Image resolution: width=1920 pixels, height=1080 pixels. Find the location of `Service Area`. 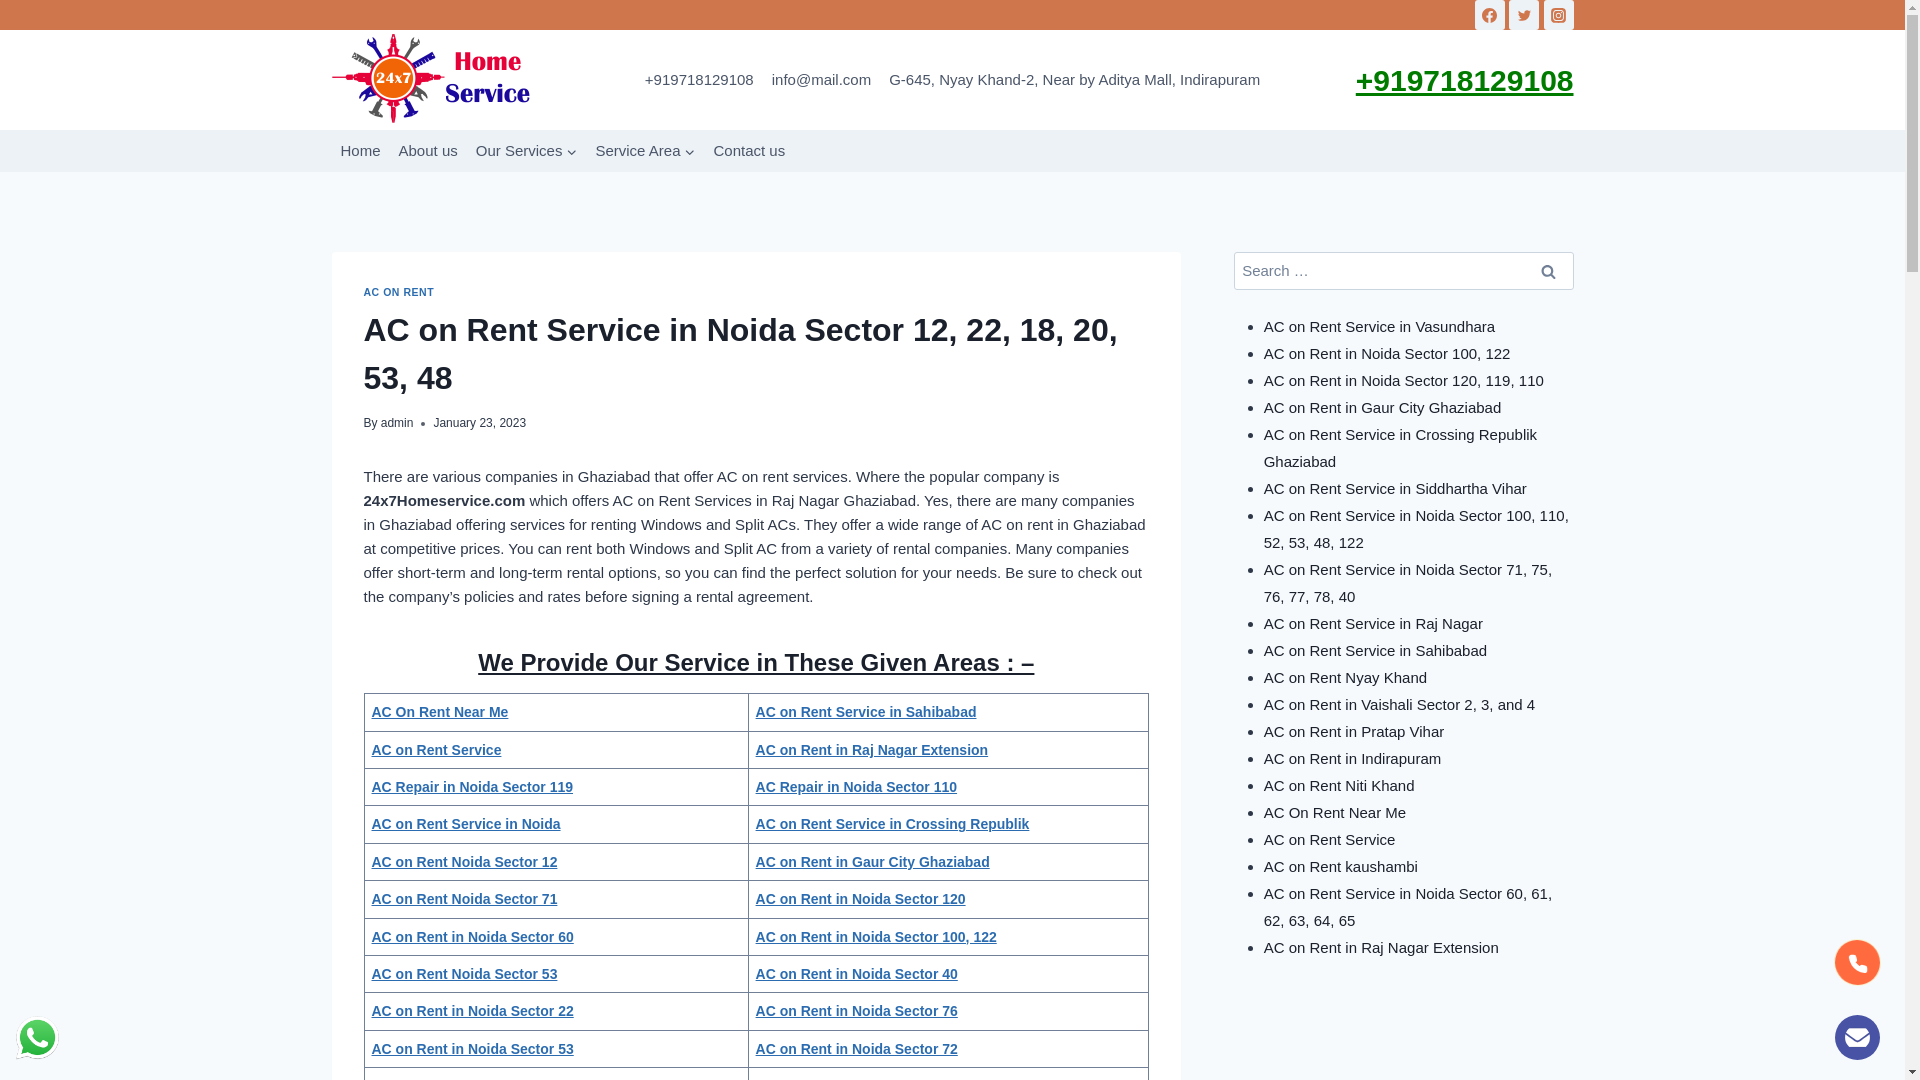

Service Area is located at coordinates (645, 151).